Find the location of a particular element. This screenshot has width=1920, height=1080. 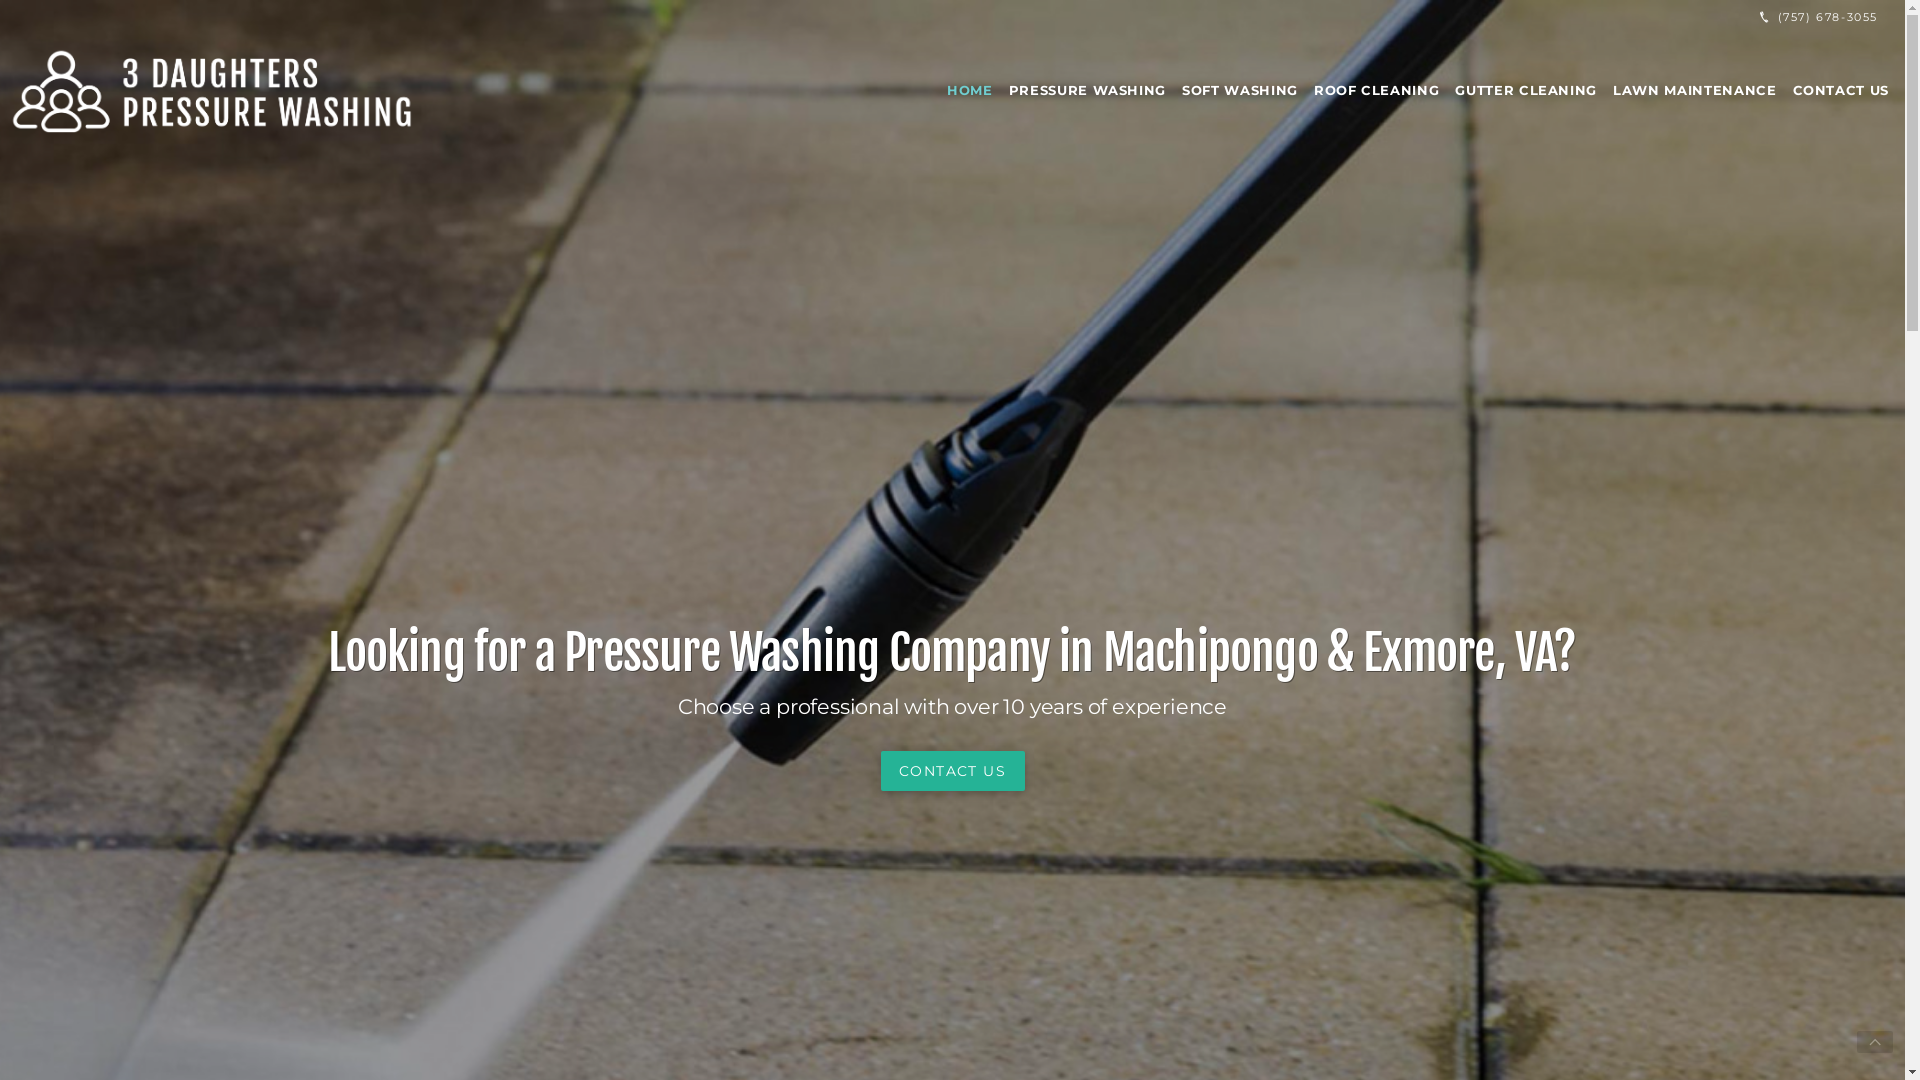

(757) 678-3055 is located at coordinates (1818, 18).